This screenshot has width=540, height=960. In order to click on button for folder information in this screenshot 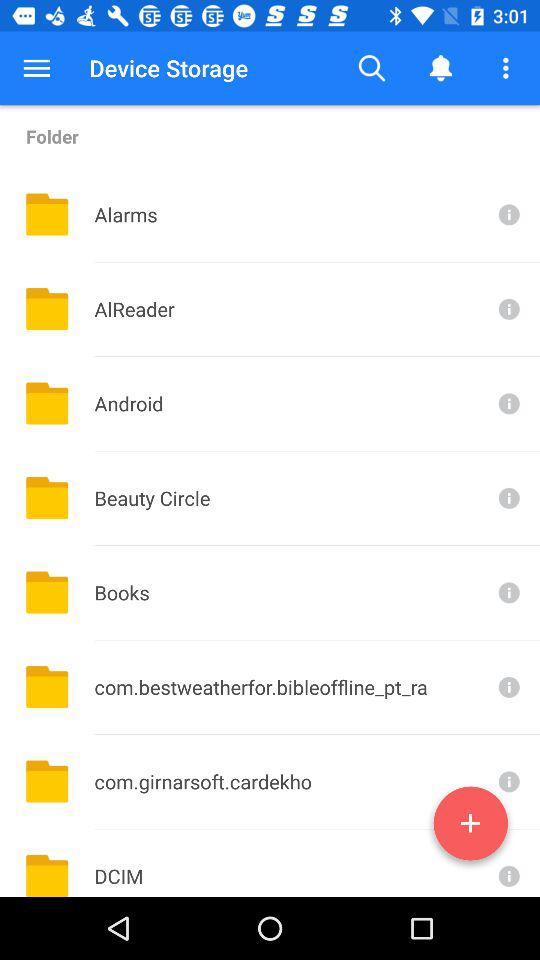, I will do `click(507, 404)`.